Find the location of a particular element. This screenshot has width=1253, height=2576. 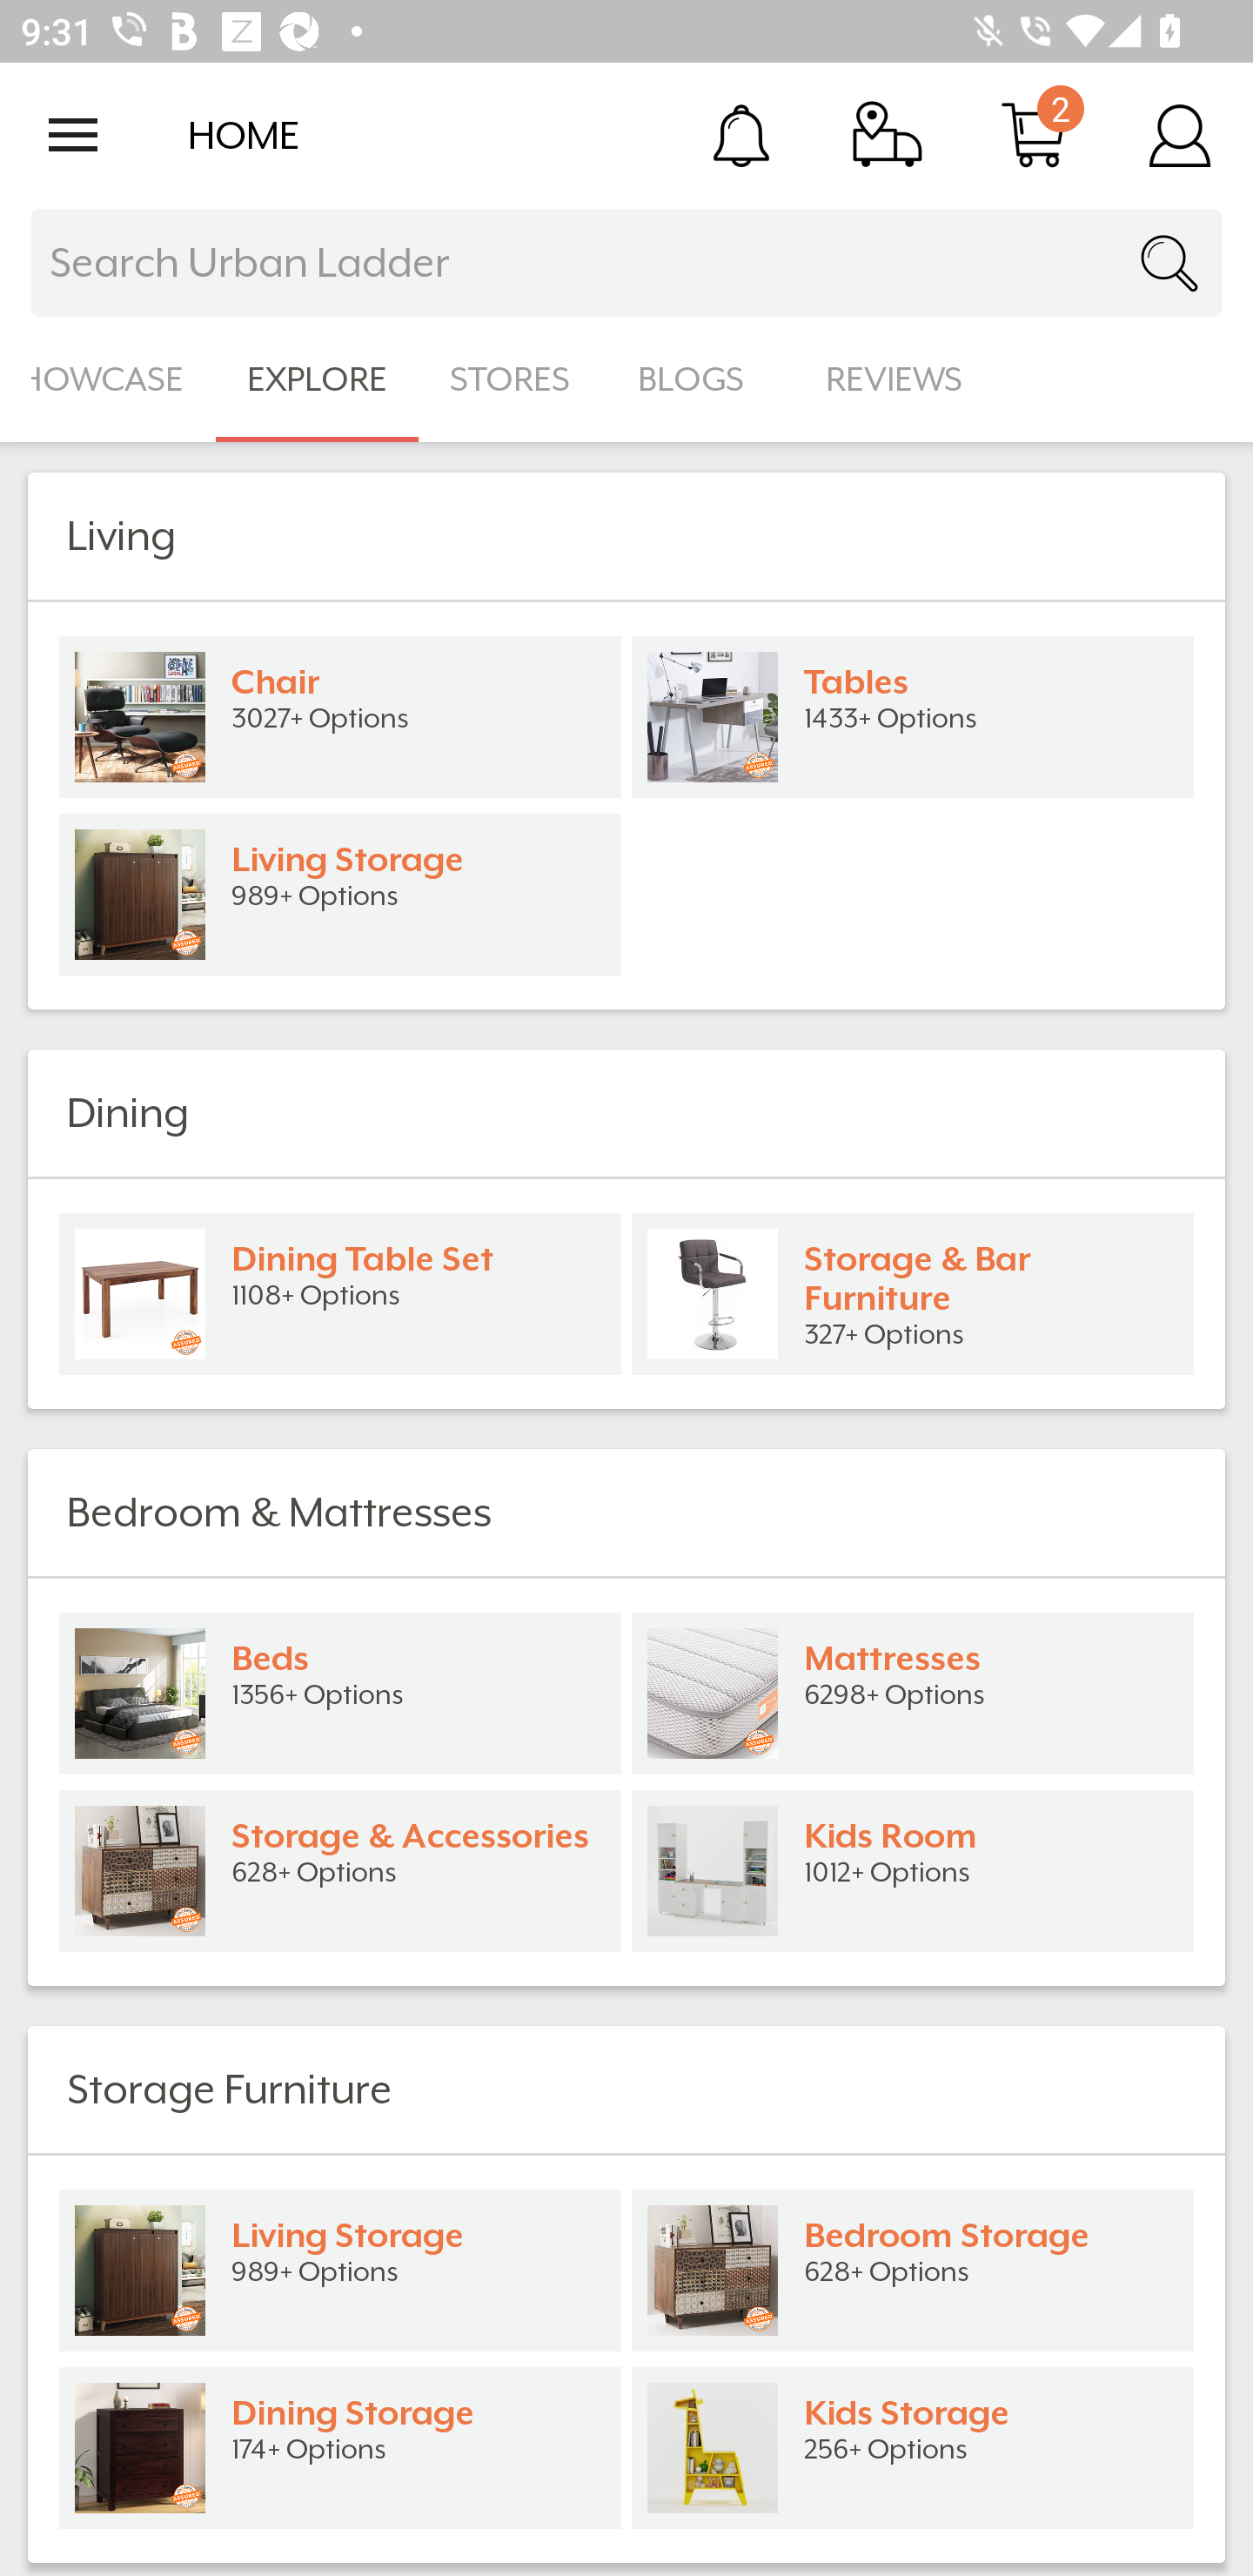

Mattresses 6298+ Options is located at coordinates (913, 1694).